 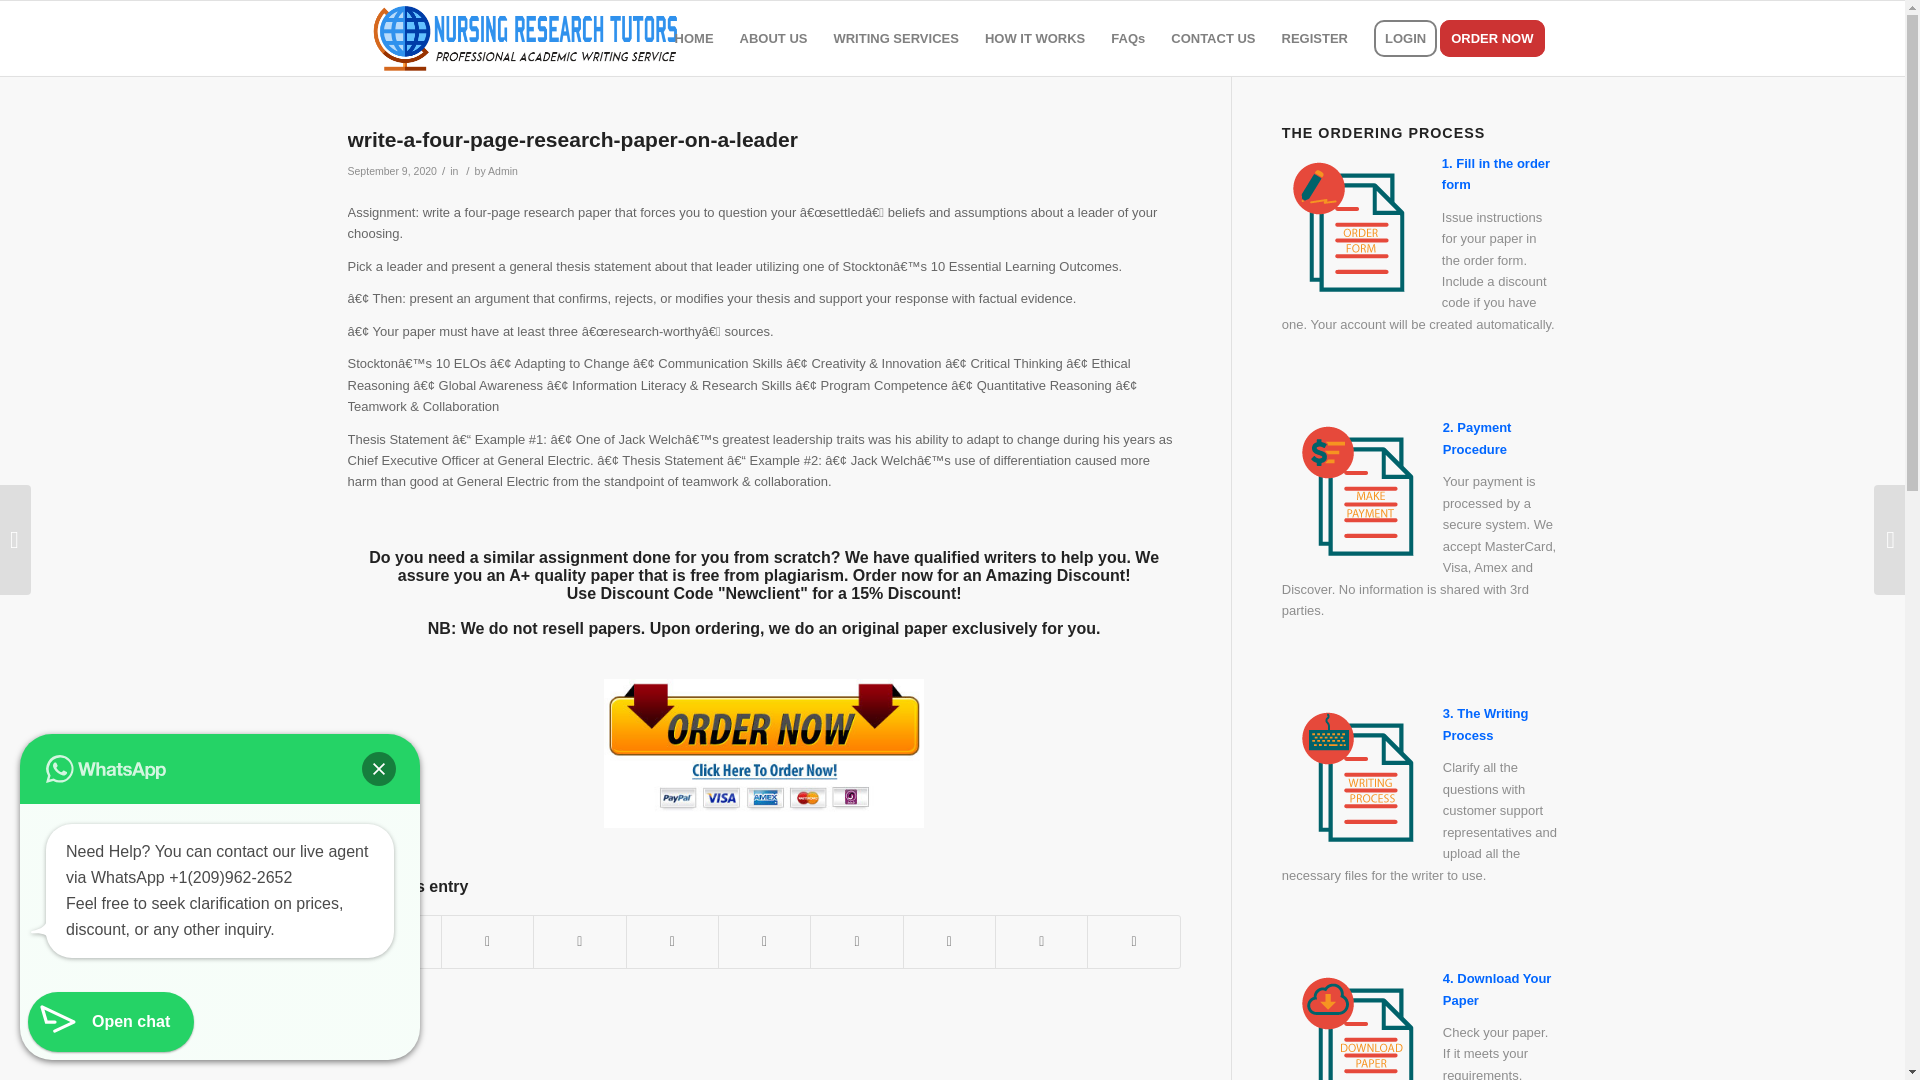 What do you see at coordinates (1498, 38) in the screenshot?
I see `ORDER NOW` at bounding box center [1498, 38].